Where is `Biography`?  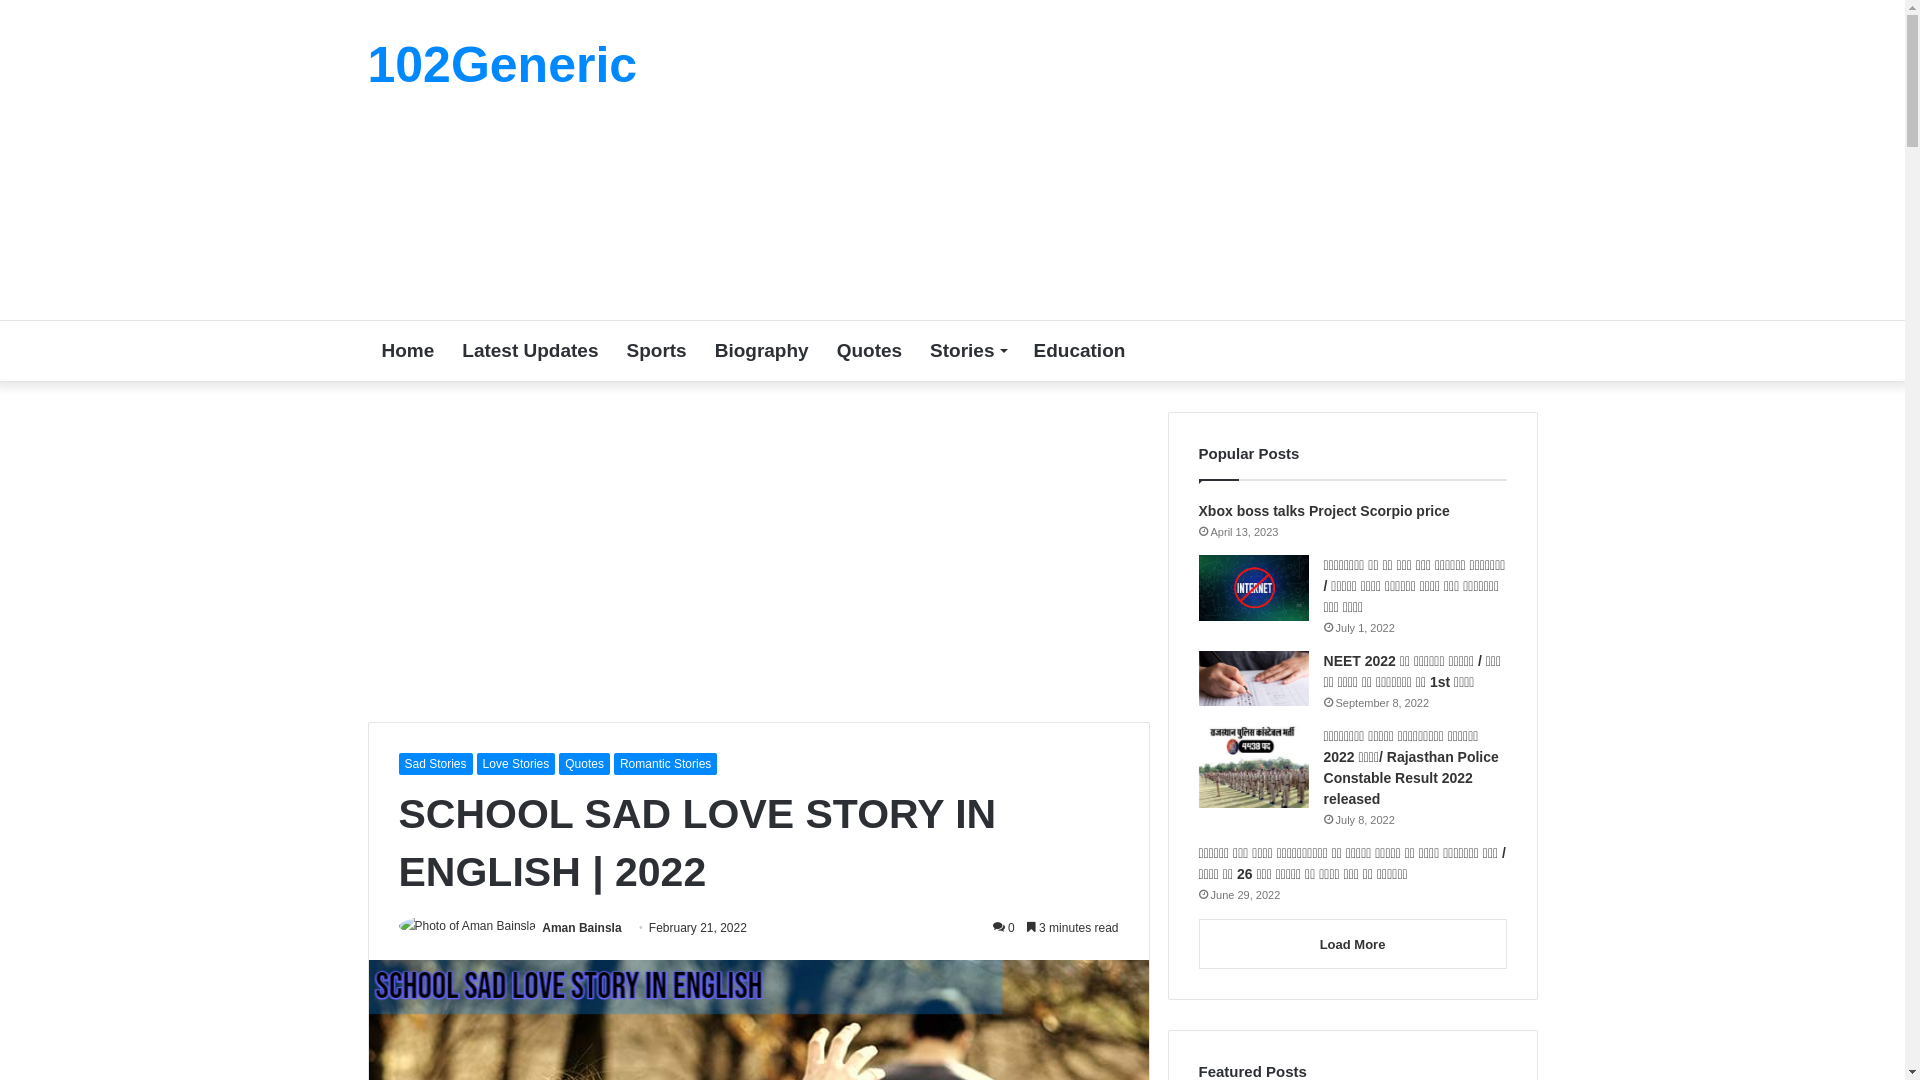
Biography is located at coordinates (762, 351).